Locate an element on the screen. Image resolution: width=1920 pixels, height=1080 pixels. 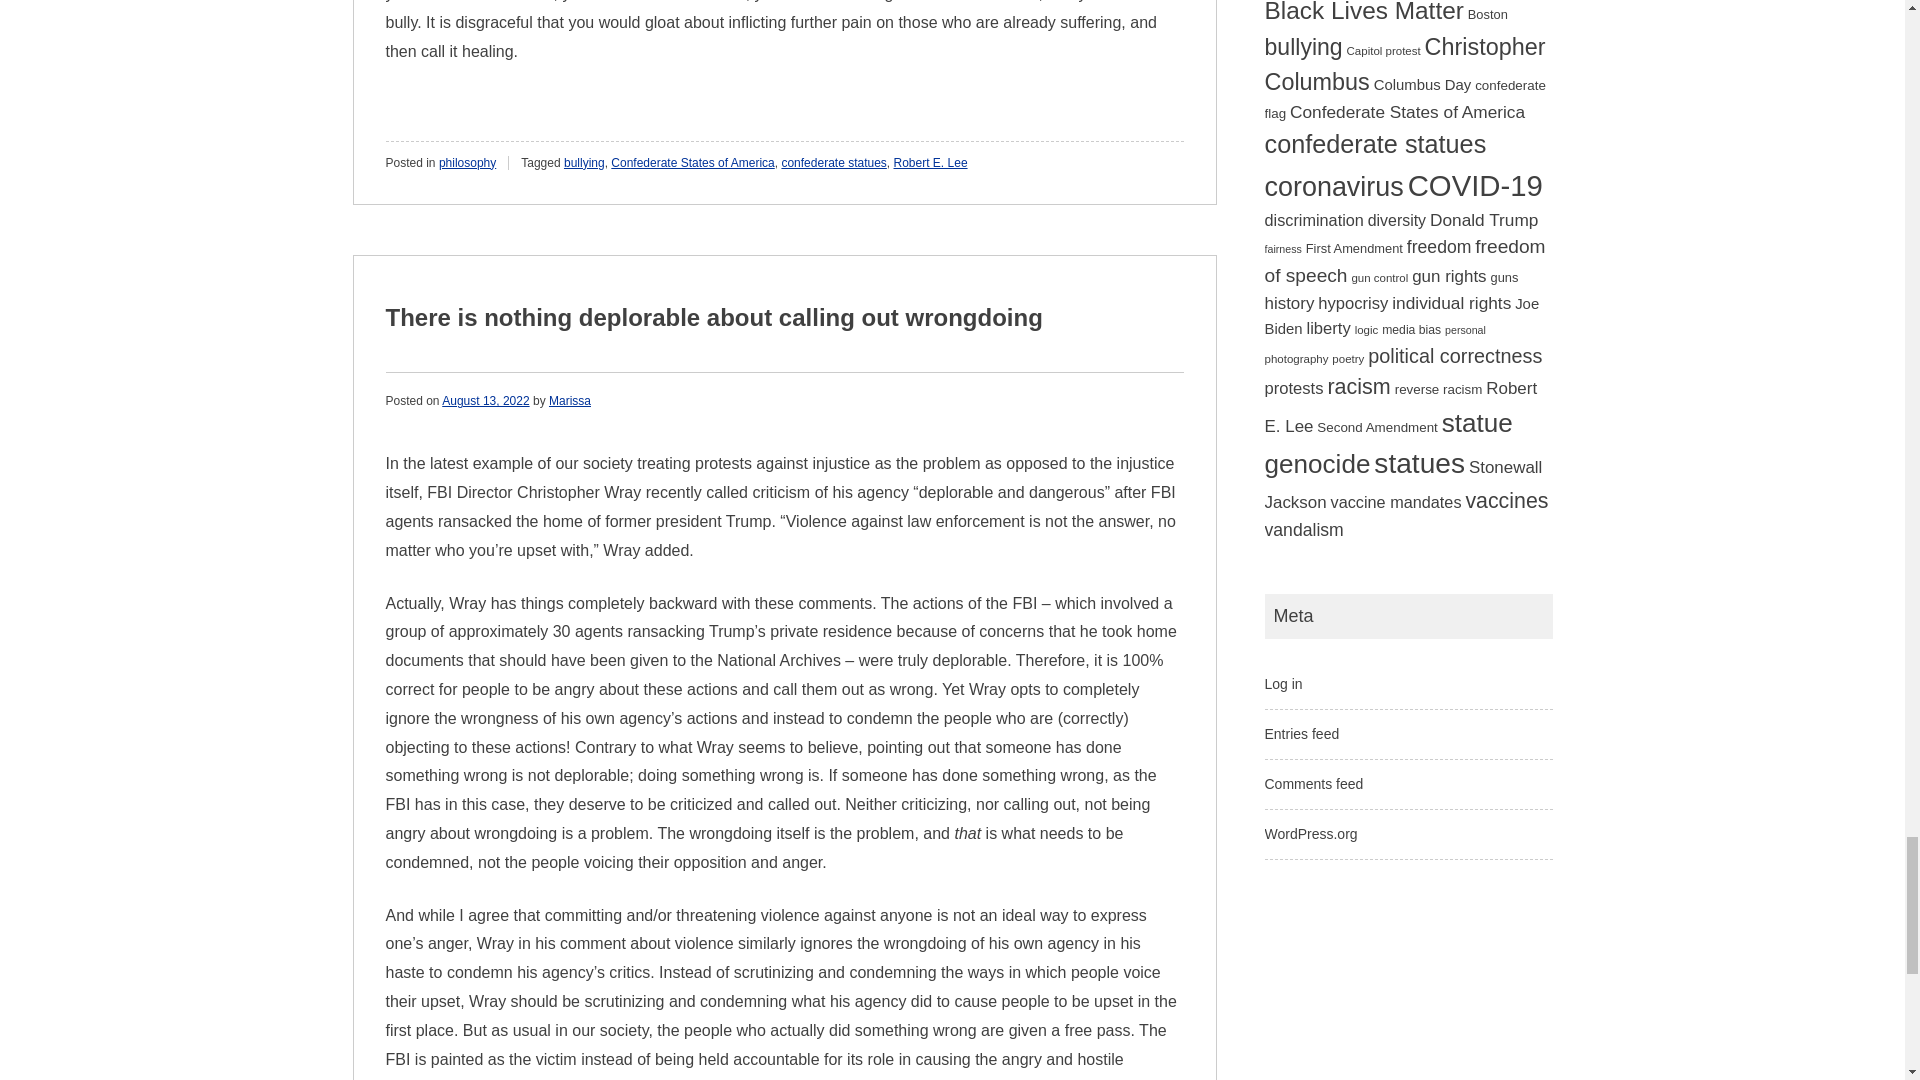
Confederate States of America is located at coordinates (692, 162).